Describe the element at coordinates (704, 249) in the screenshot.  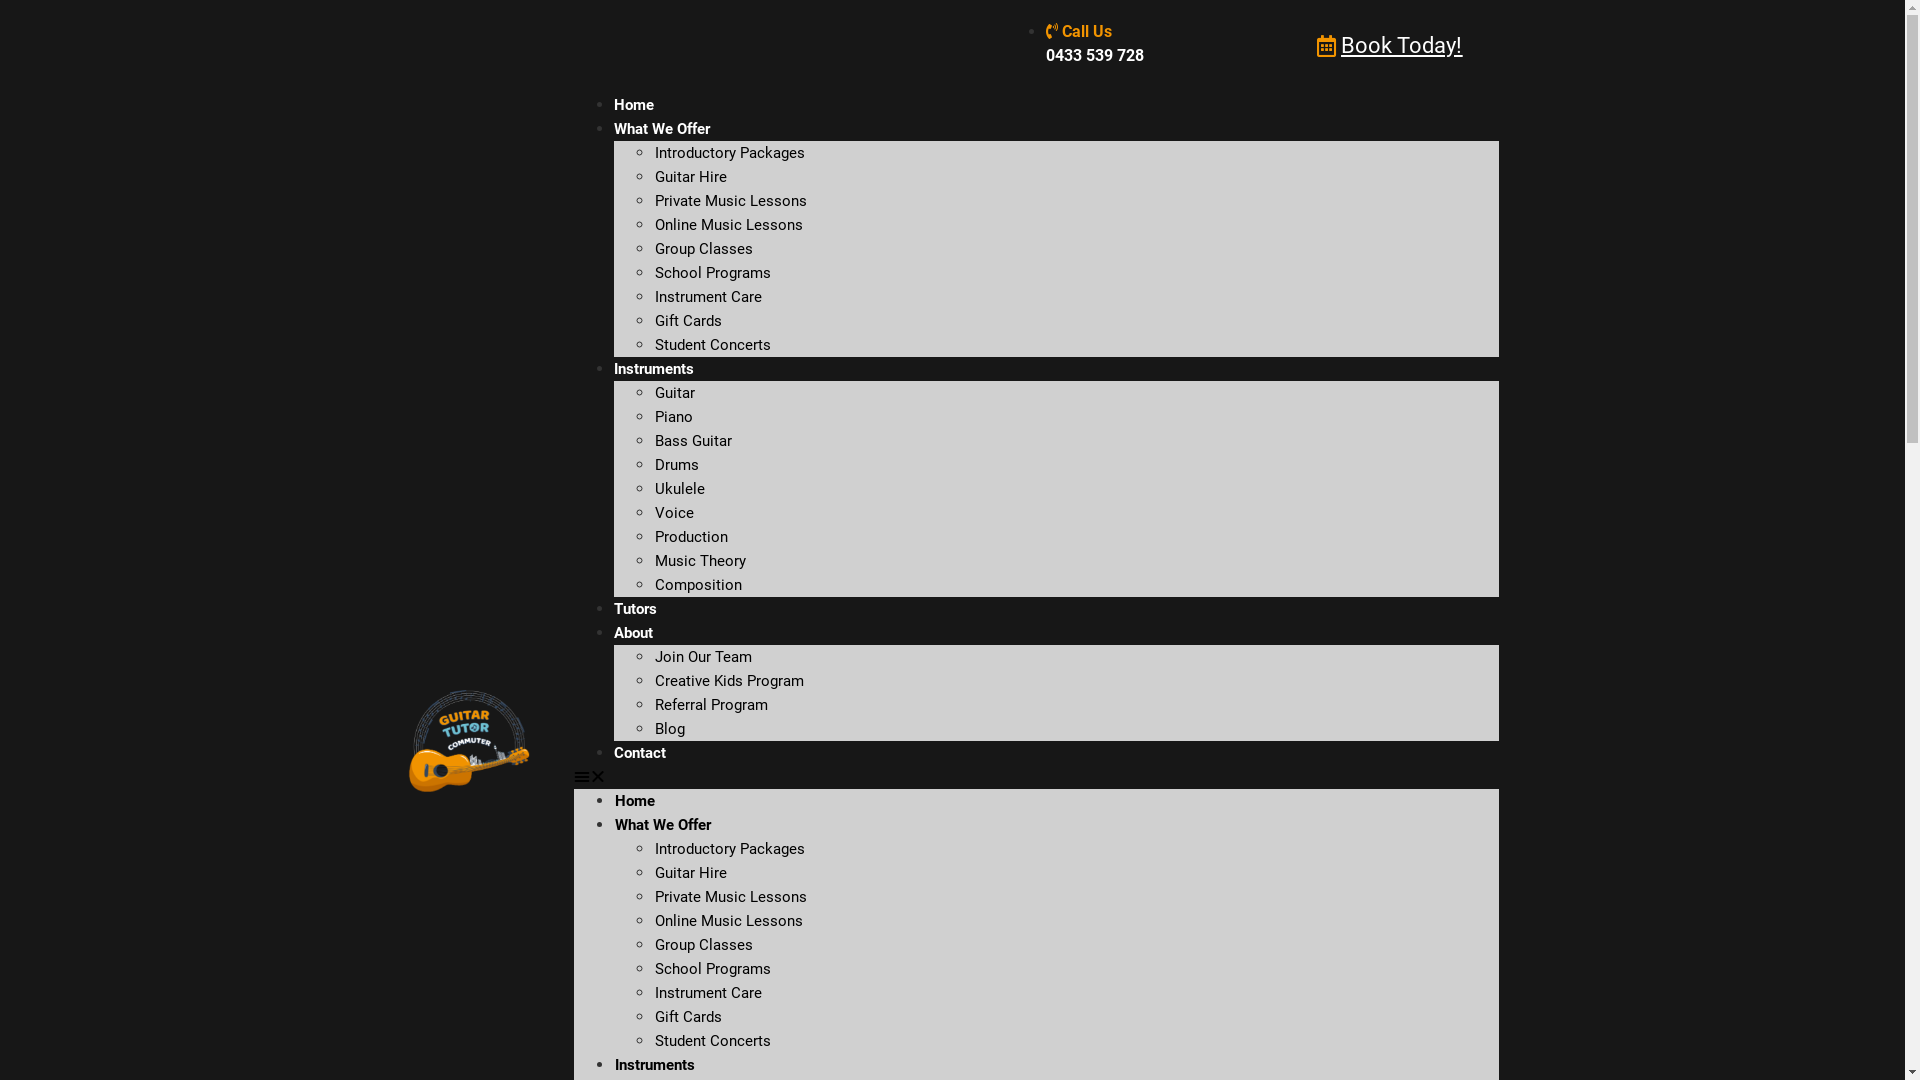
I see `Group Classes` at that location.